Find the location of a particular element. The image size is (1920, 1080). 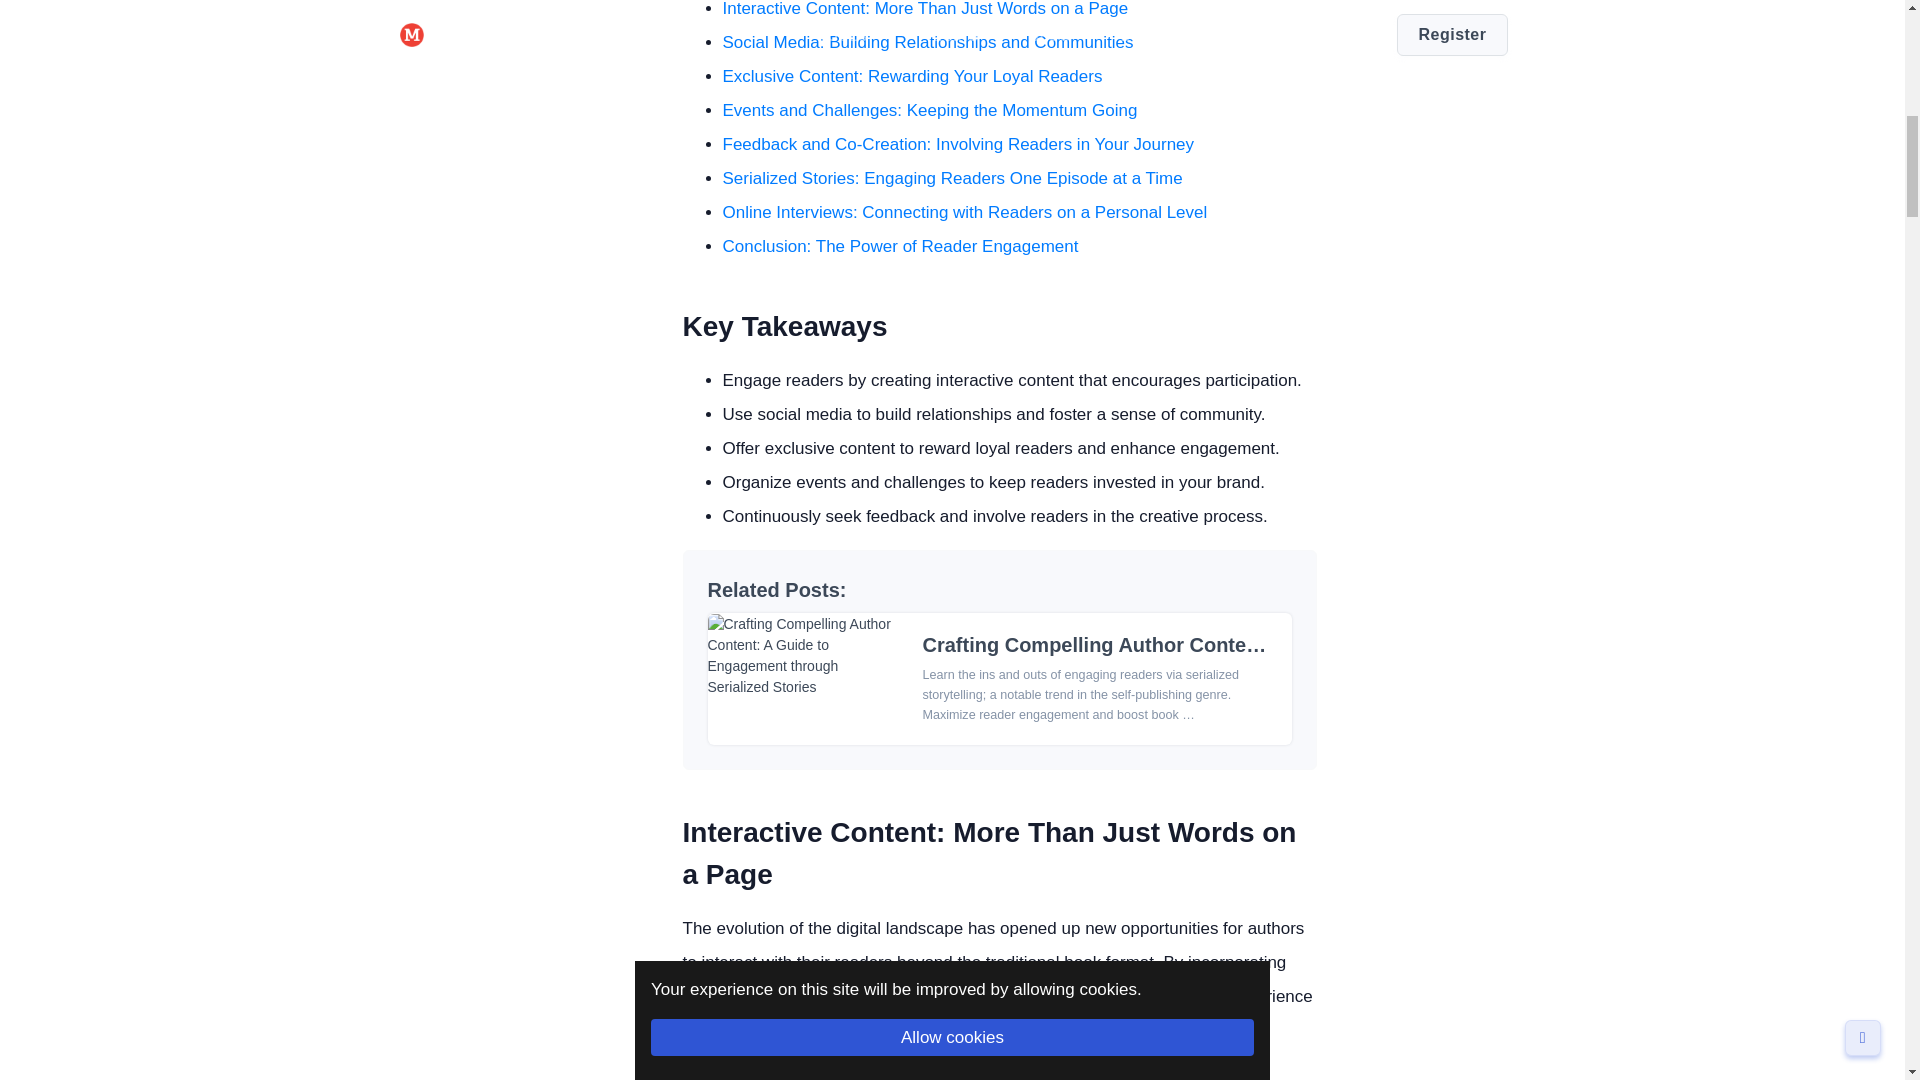

Events and Challenges: Keeping the Momentum Going is located at coordinates (928, 110).